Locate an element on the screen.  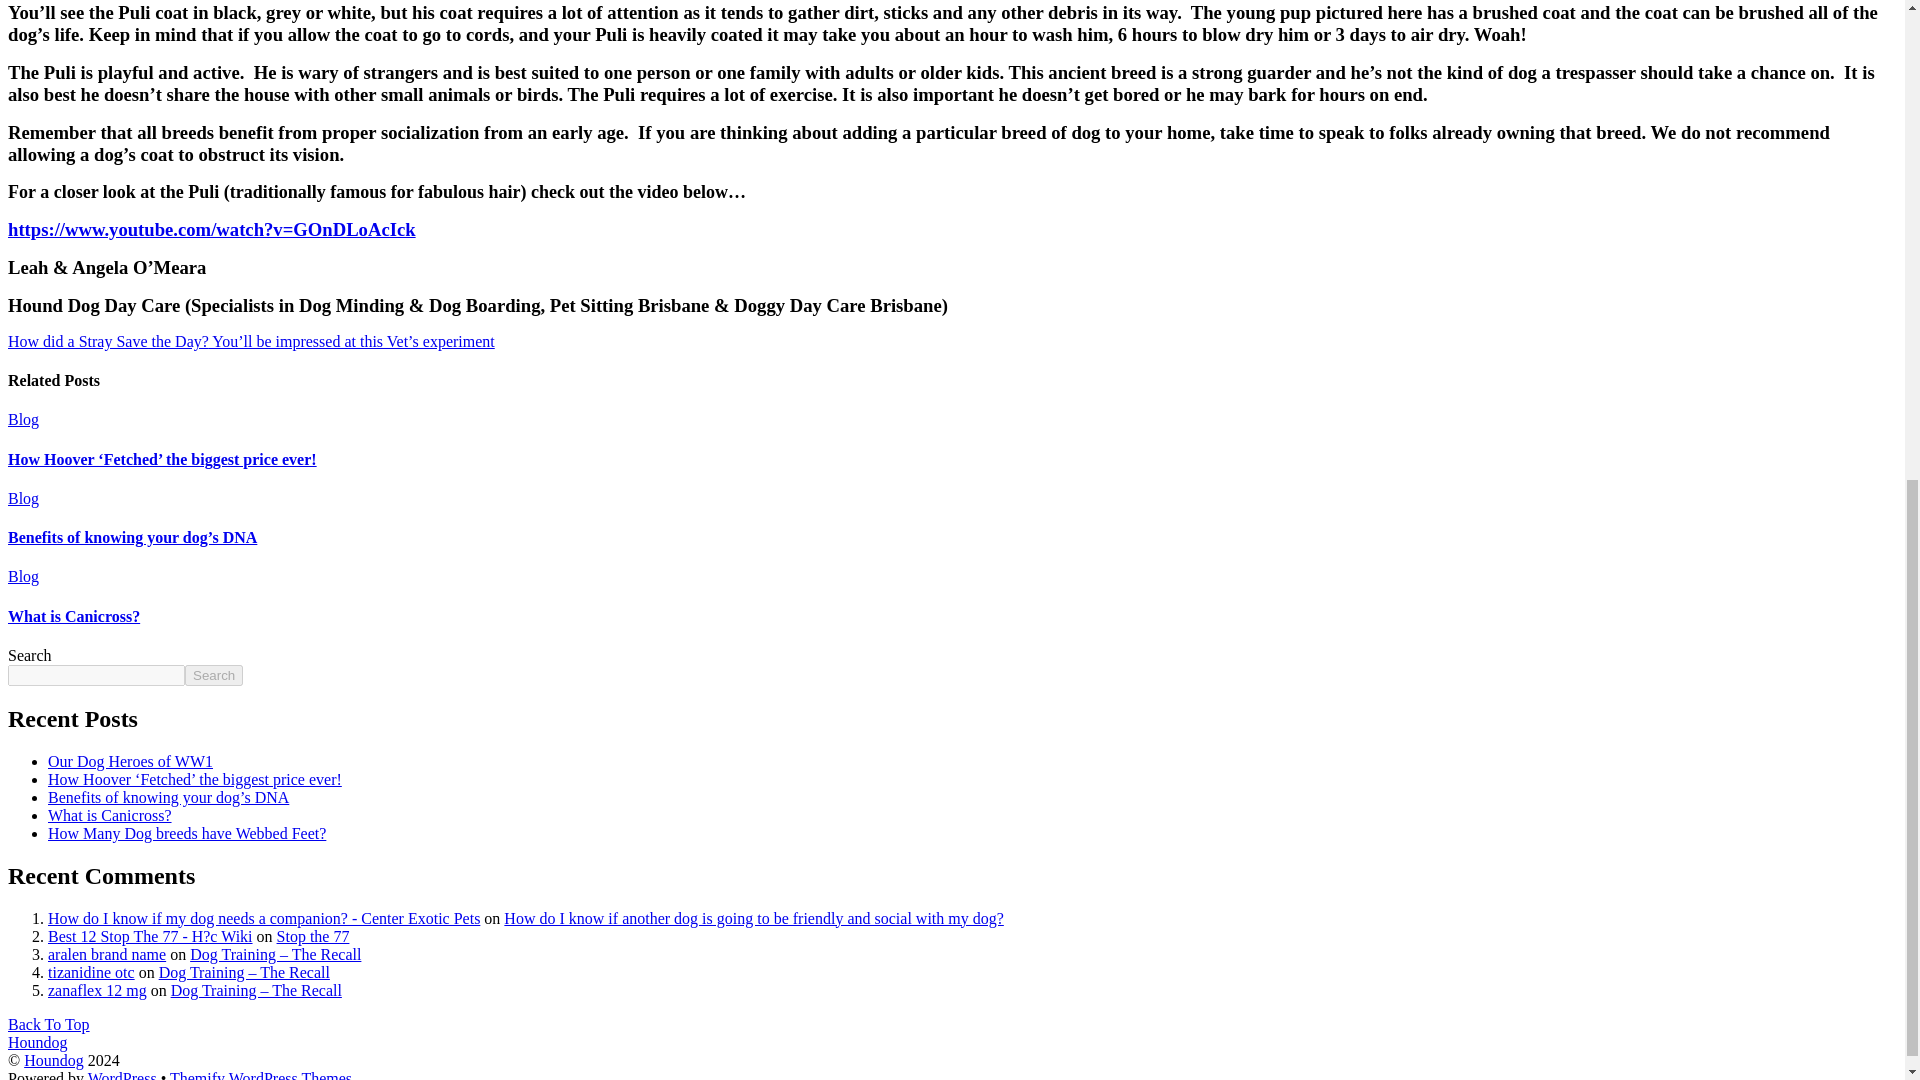
Houndog is located at coordinates (37, 1042).